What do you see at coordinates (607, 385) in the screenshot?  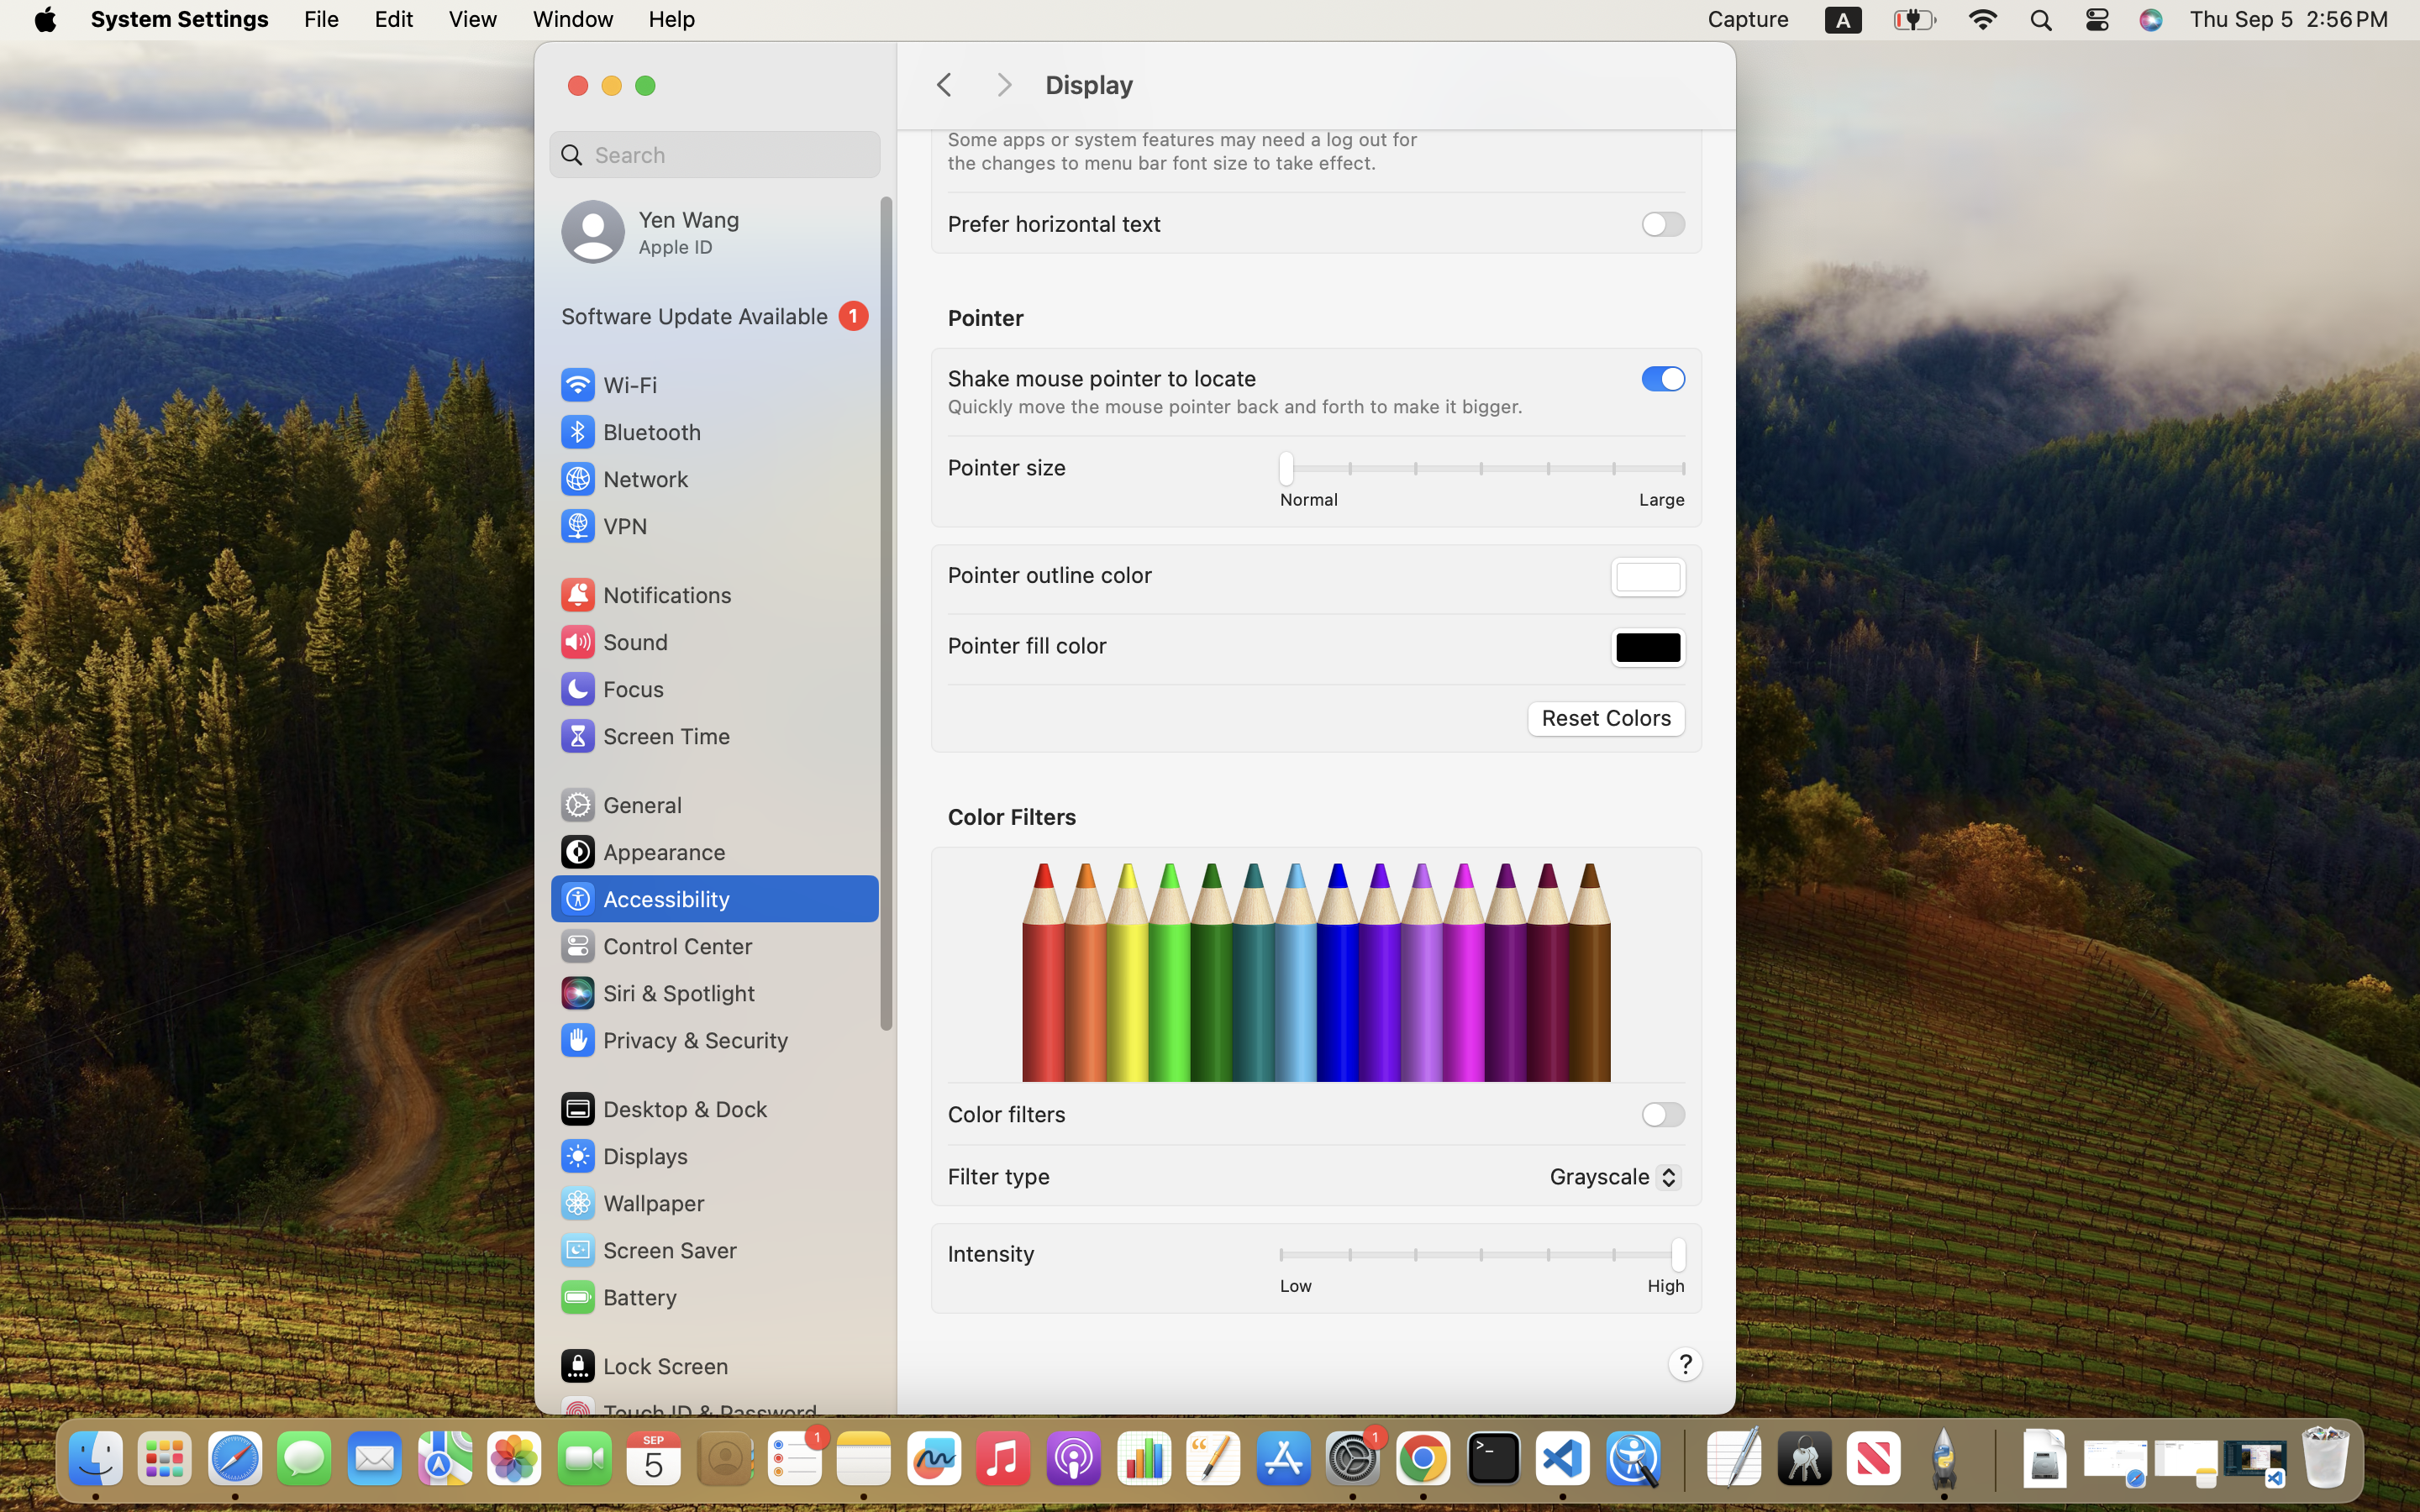 I see `Wi‑Fi` at bounding box center [607, 385].